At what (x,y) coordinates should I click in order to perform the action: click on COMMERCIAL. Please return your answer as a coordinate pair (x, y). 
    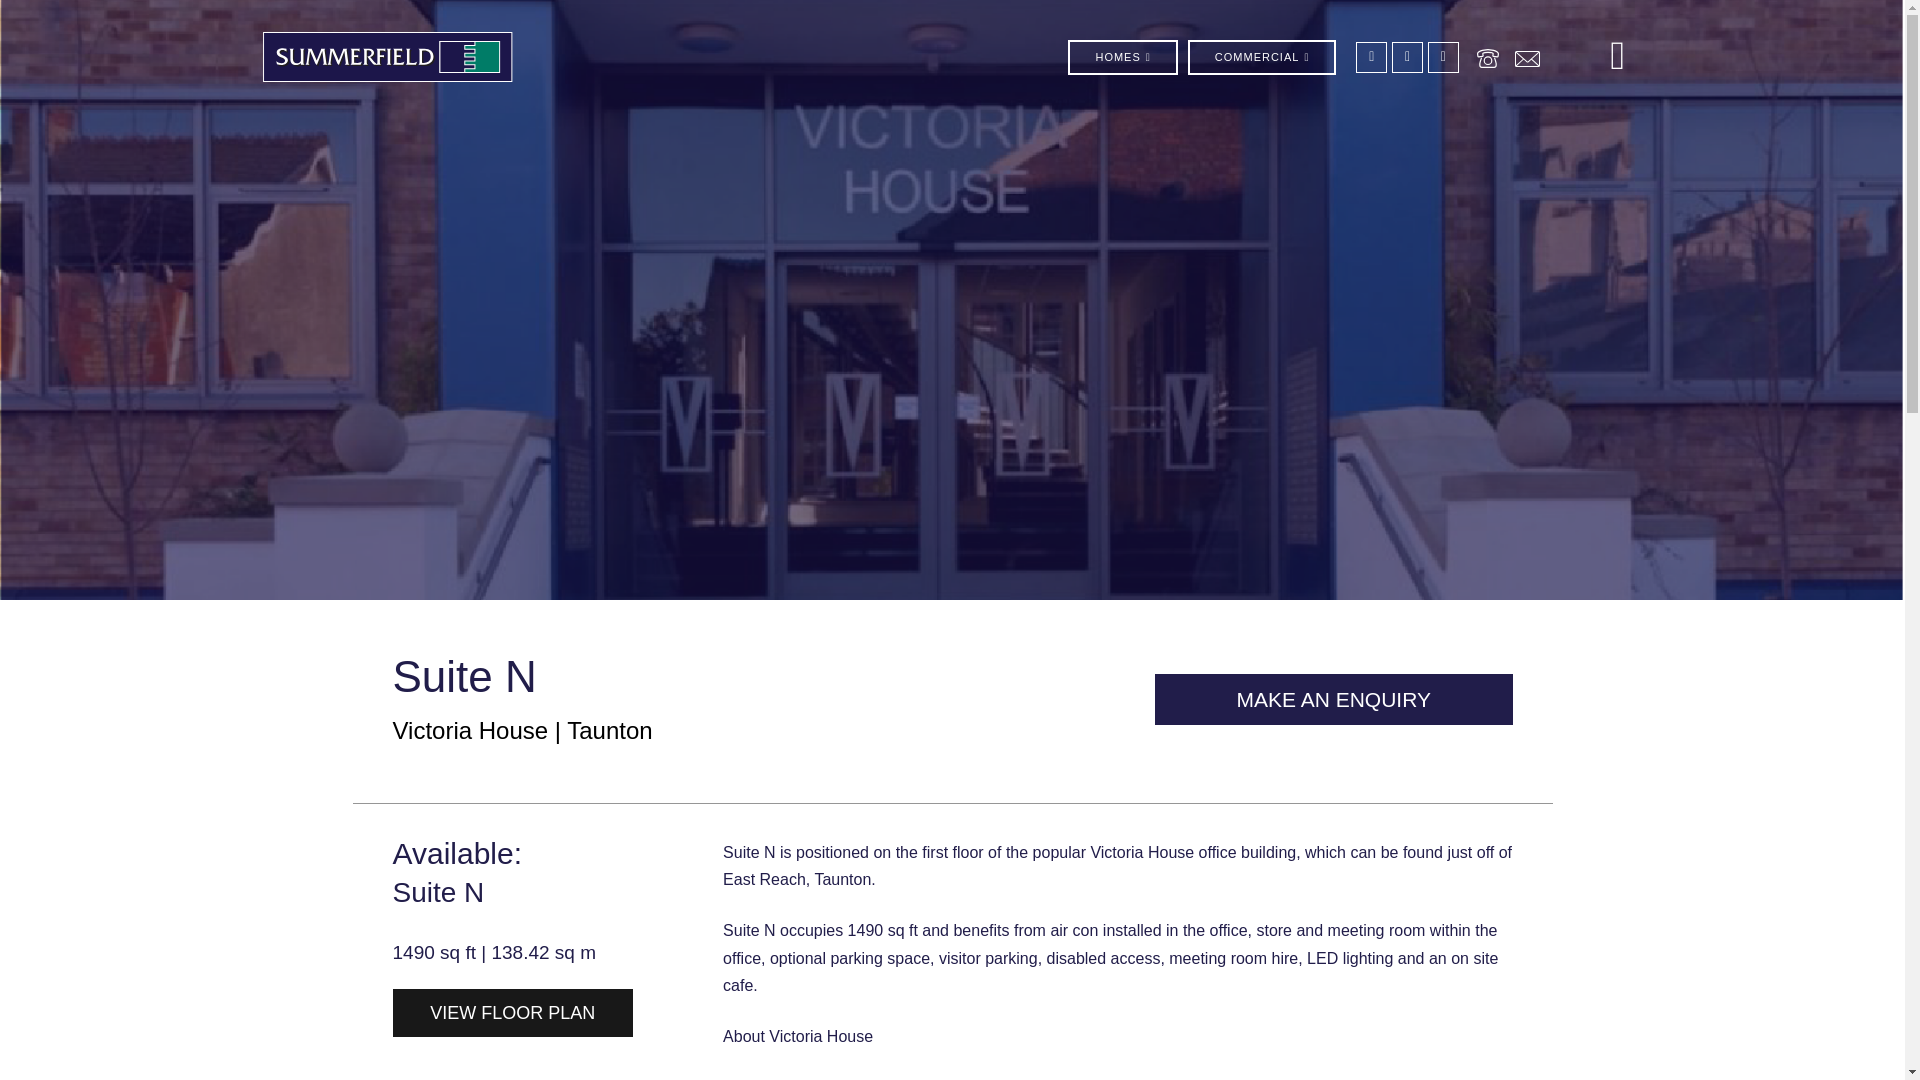
    Looking at the image, I should click on (1262, 56).